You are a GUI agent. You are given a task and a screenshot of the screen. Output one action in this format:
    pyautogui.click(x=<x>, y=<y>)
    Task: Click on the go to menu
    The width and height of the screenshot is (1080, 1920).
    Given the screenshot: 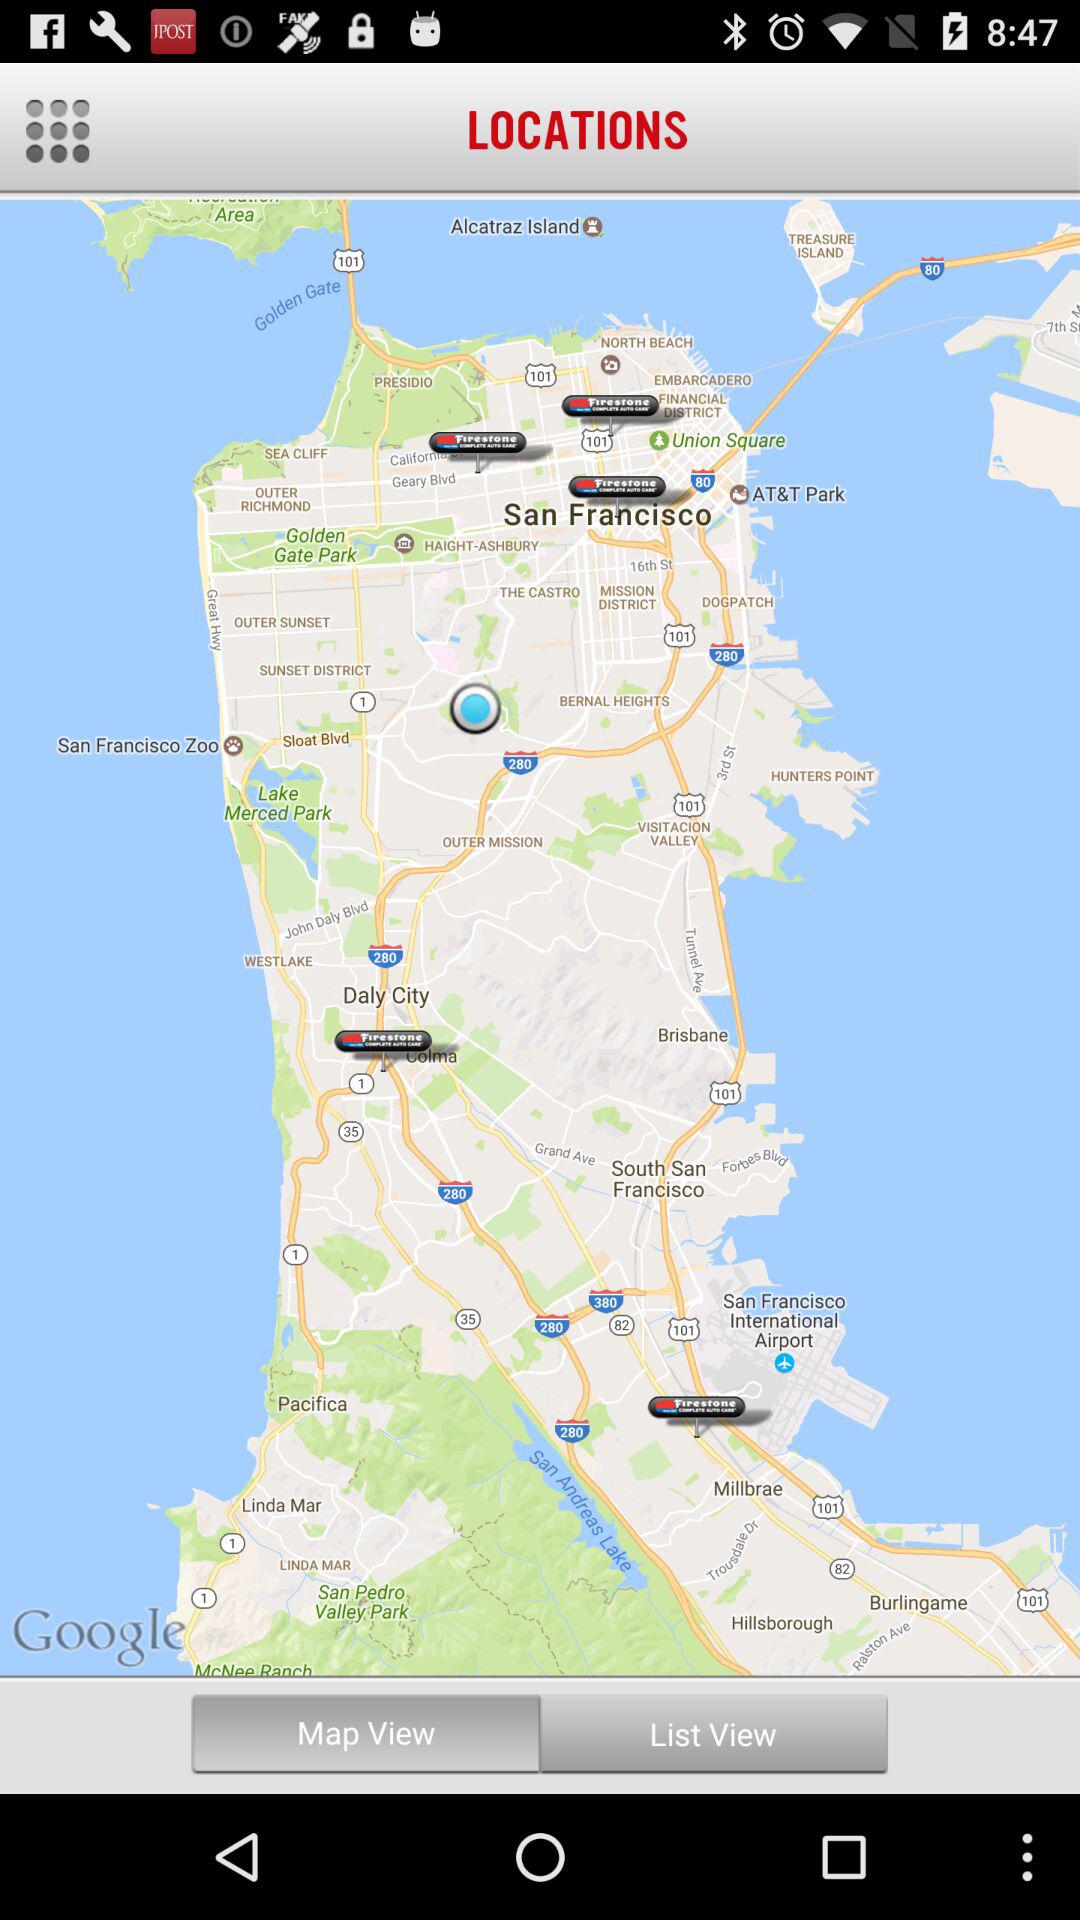 What is the action you would take?
    pyautogui.click(x=58, y=130)
    